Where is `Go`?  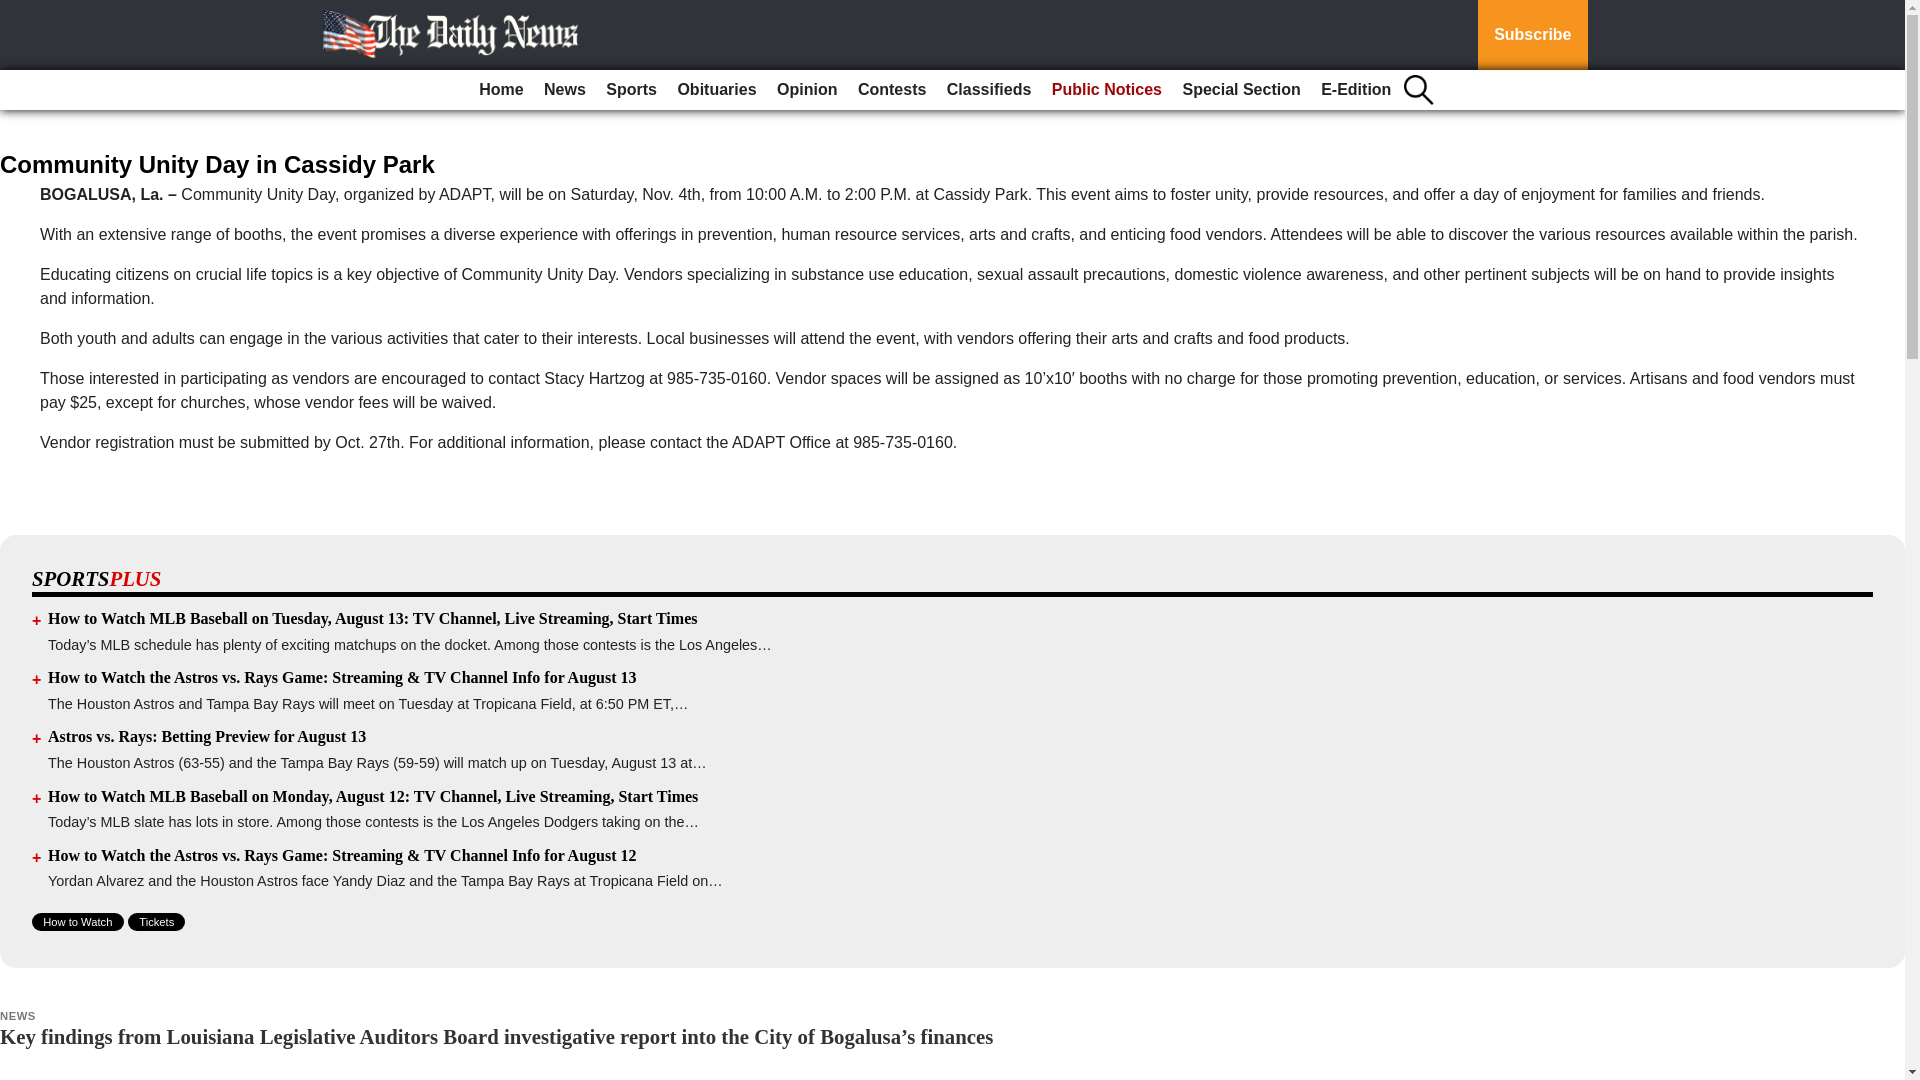
Go is located at coordinates (18, 12).